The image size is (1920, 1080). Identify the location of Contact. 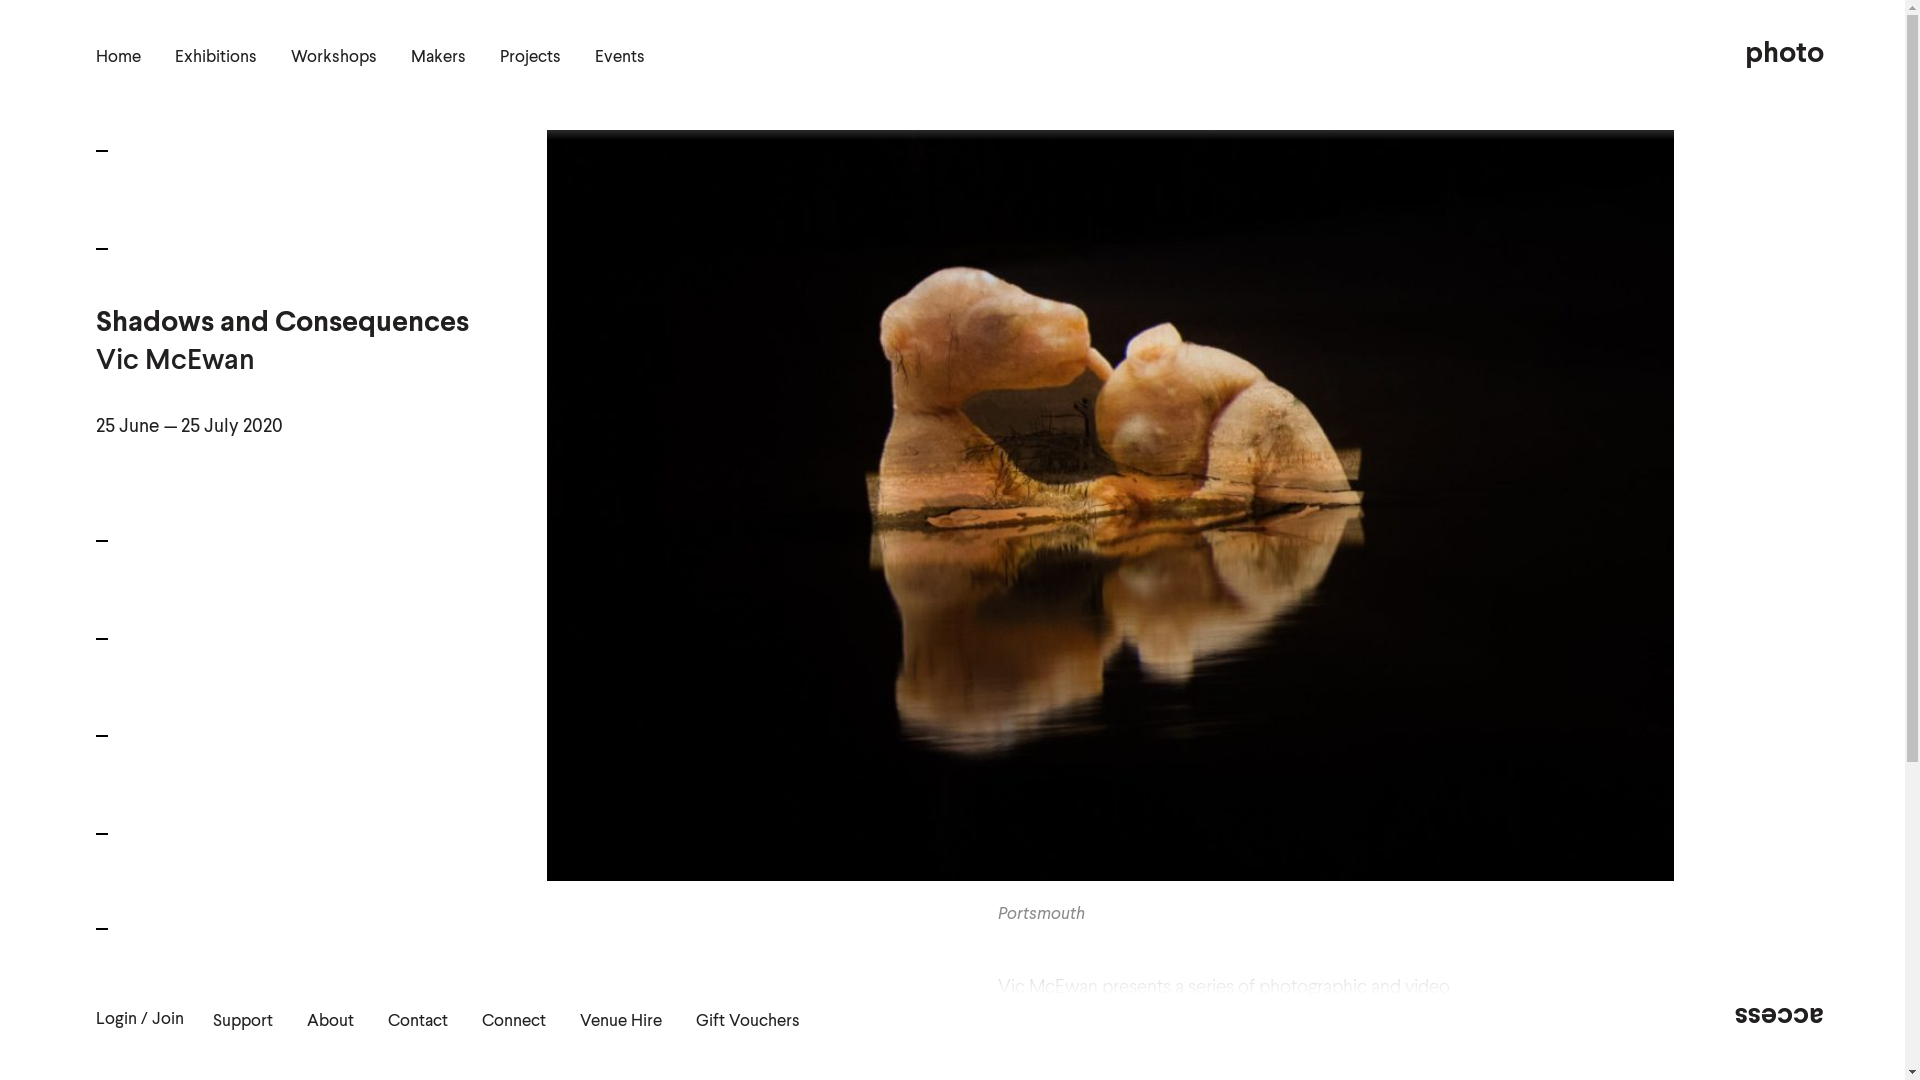
(418, 1022).